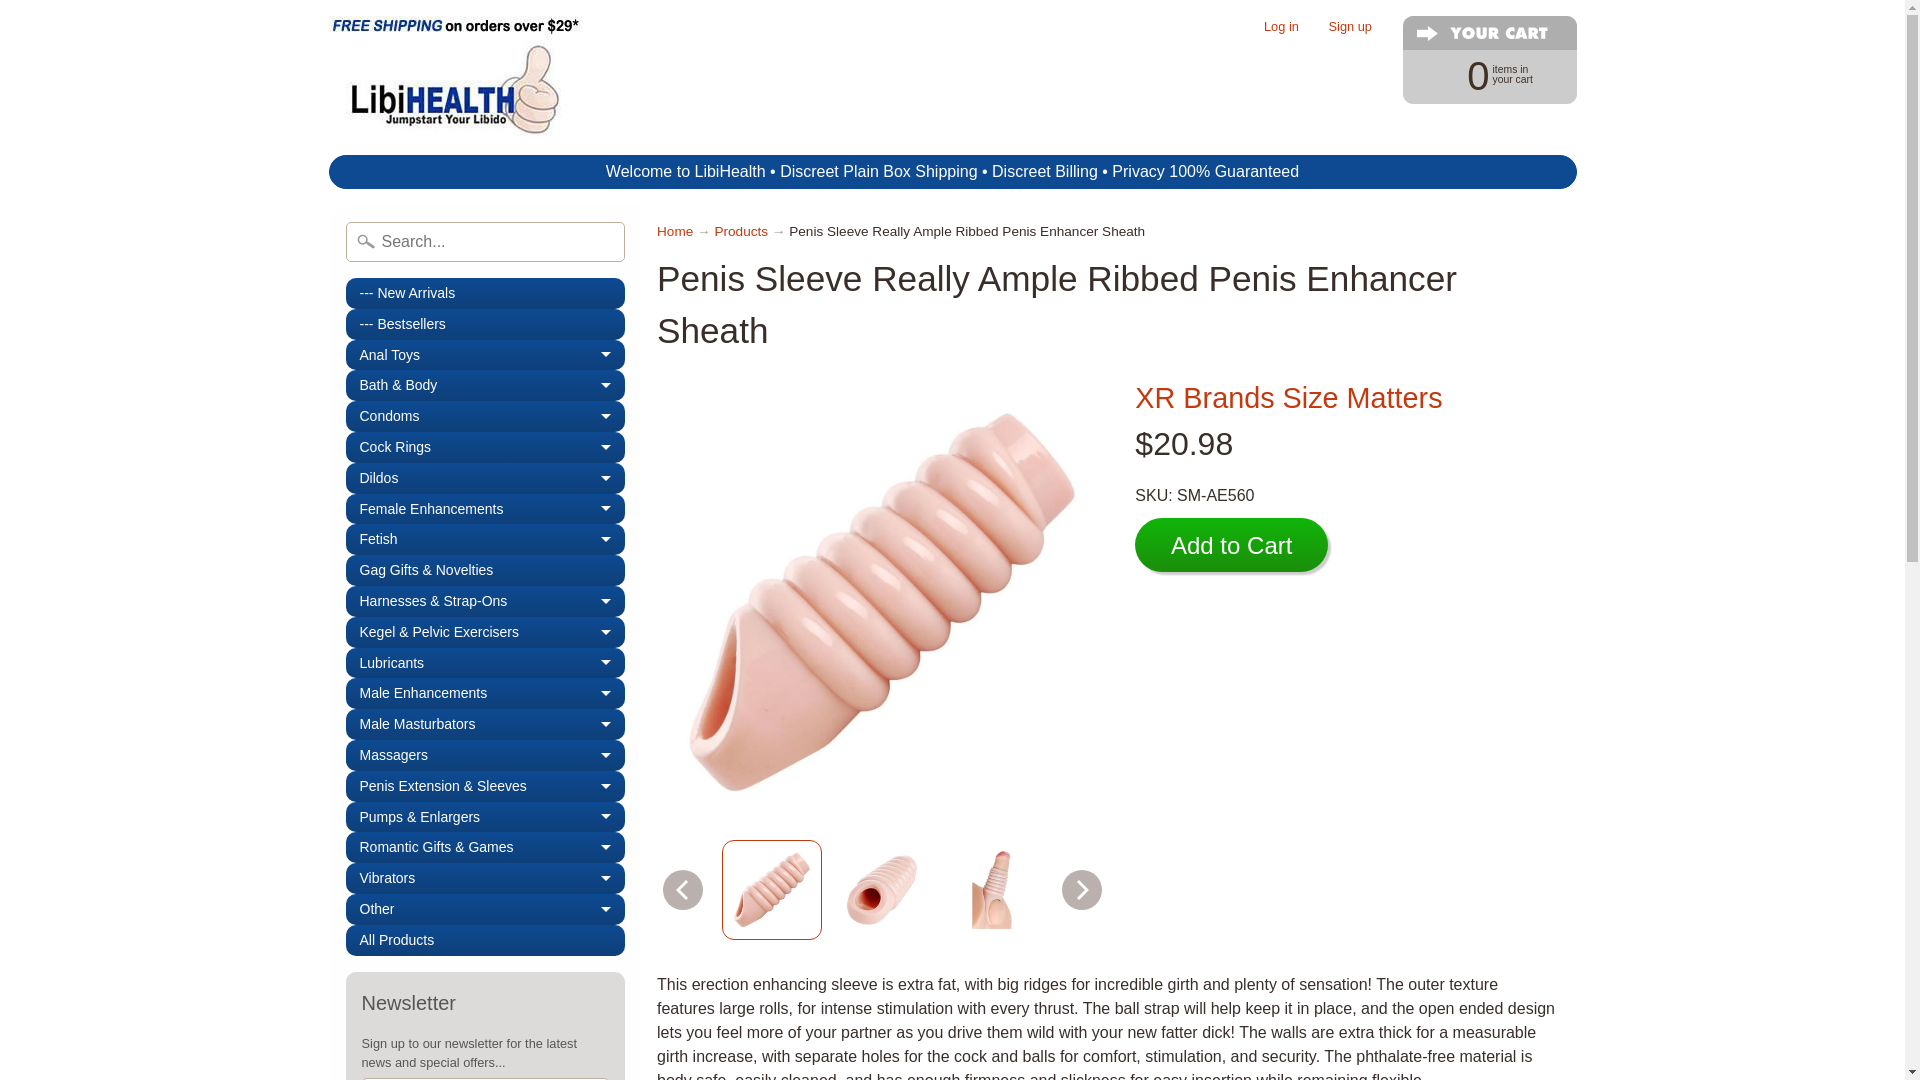 The image size is (1920, 1080). What do you see at coordinates (485, 416) in the screenshot?
I see `Condoms` at bounding box center [485, 416].